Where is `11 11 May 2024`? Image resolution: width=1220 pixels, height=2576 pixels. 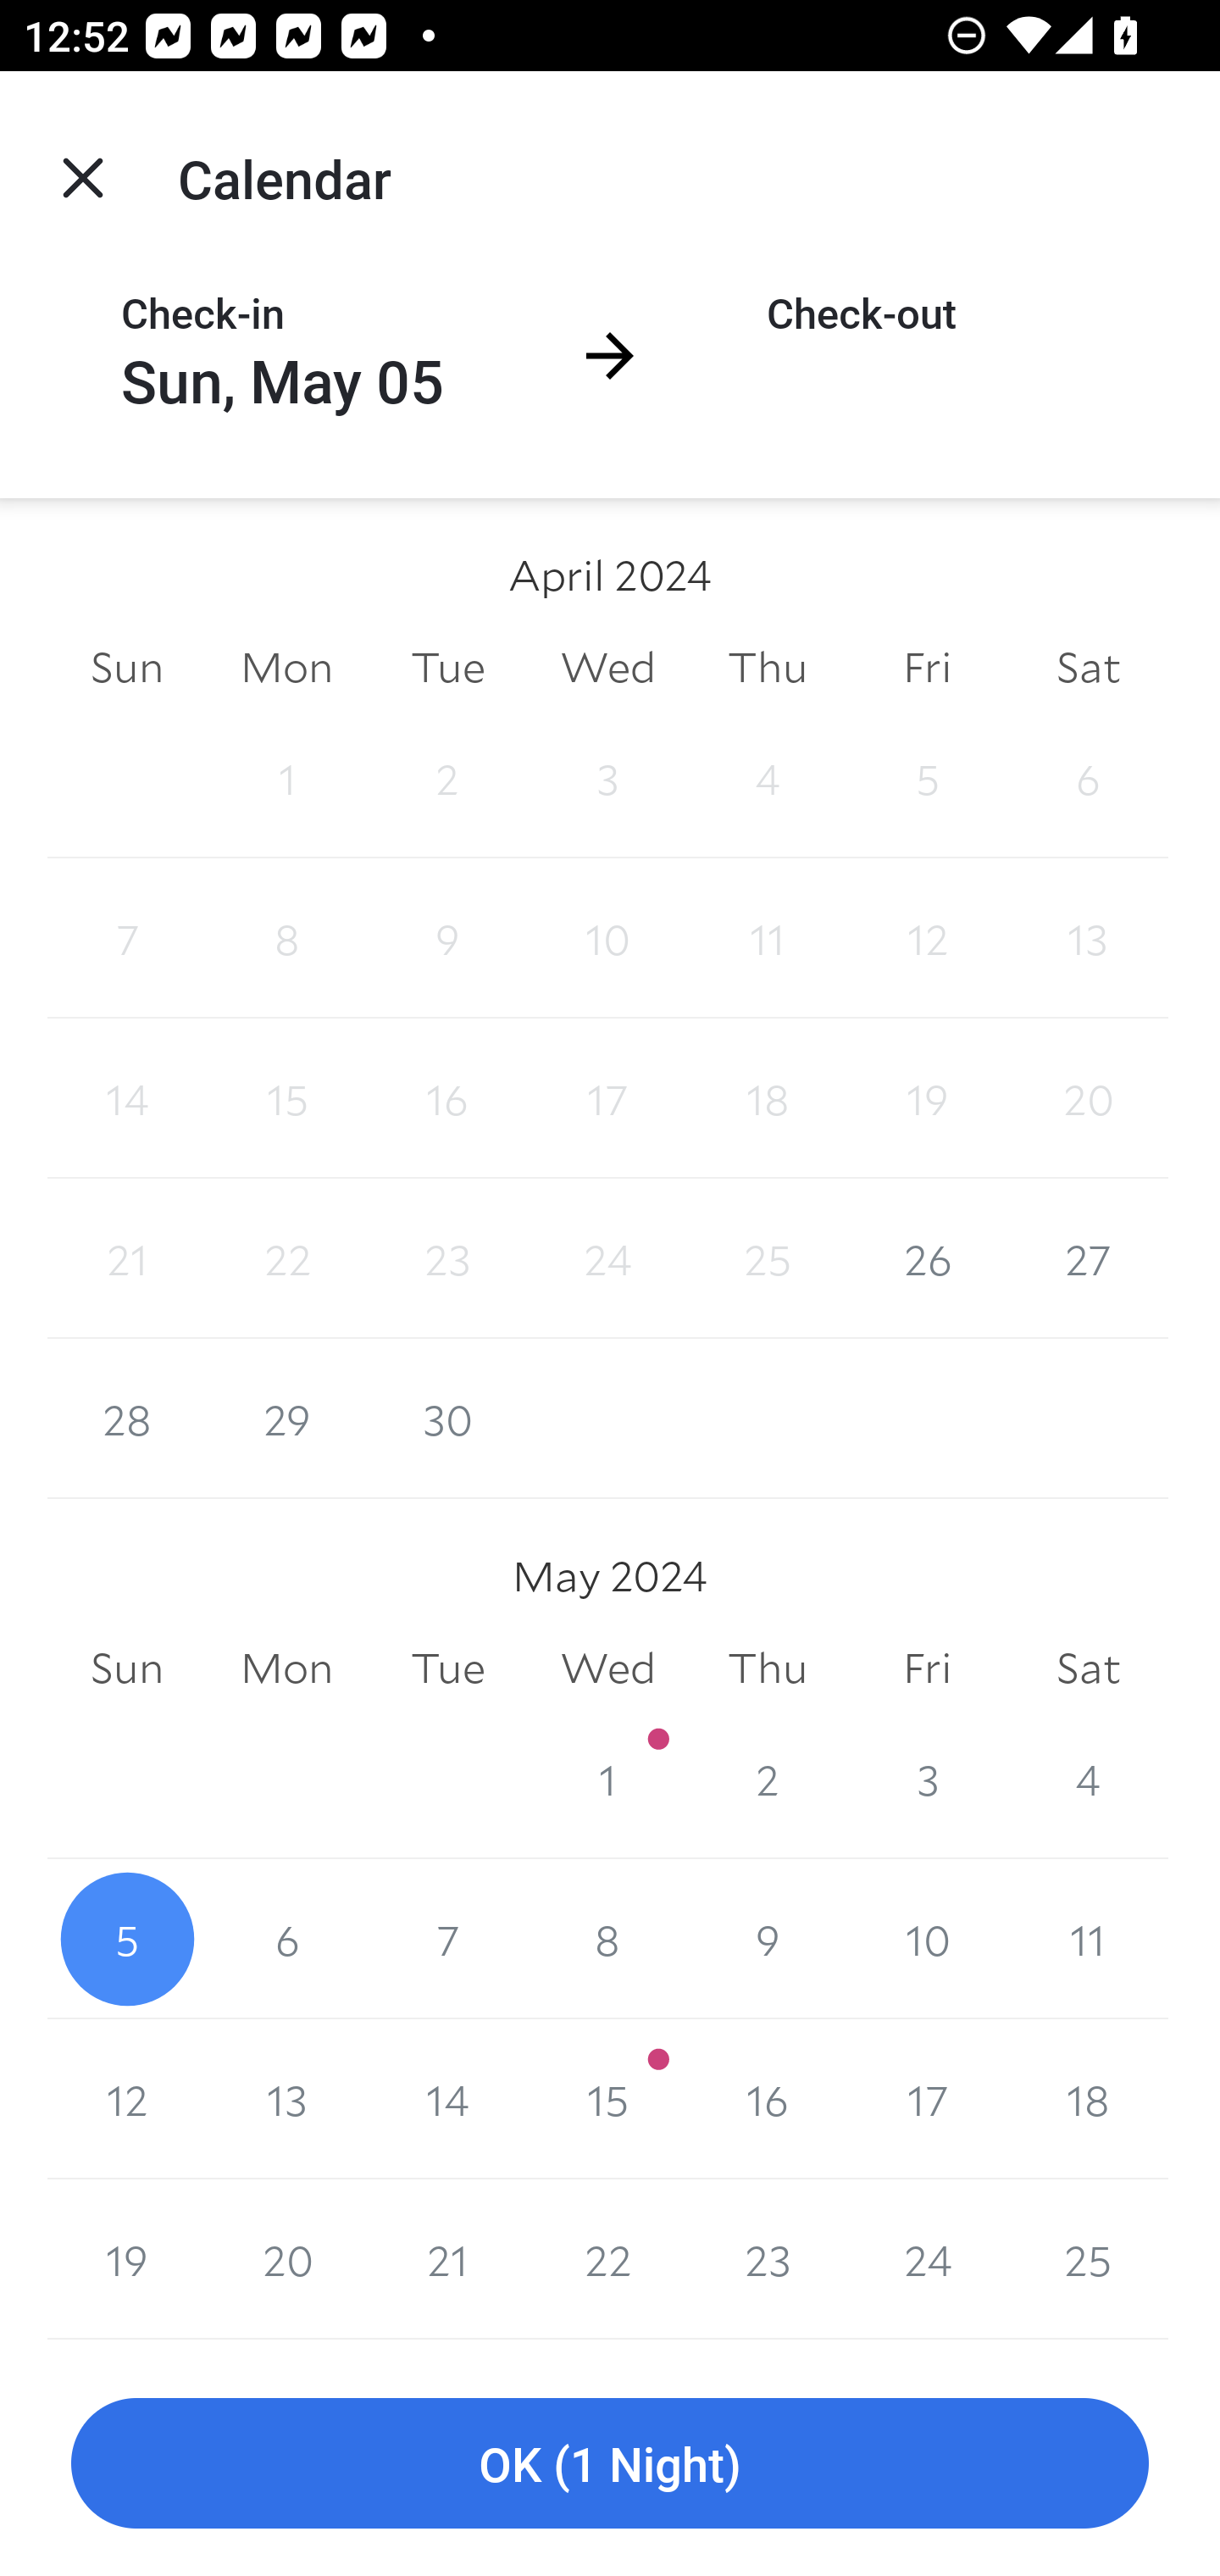 11 11 May 2024 is located at coordinates (1088, 1939).